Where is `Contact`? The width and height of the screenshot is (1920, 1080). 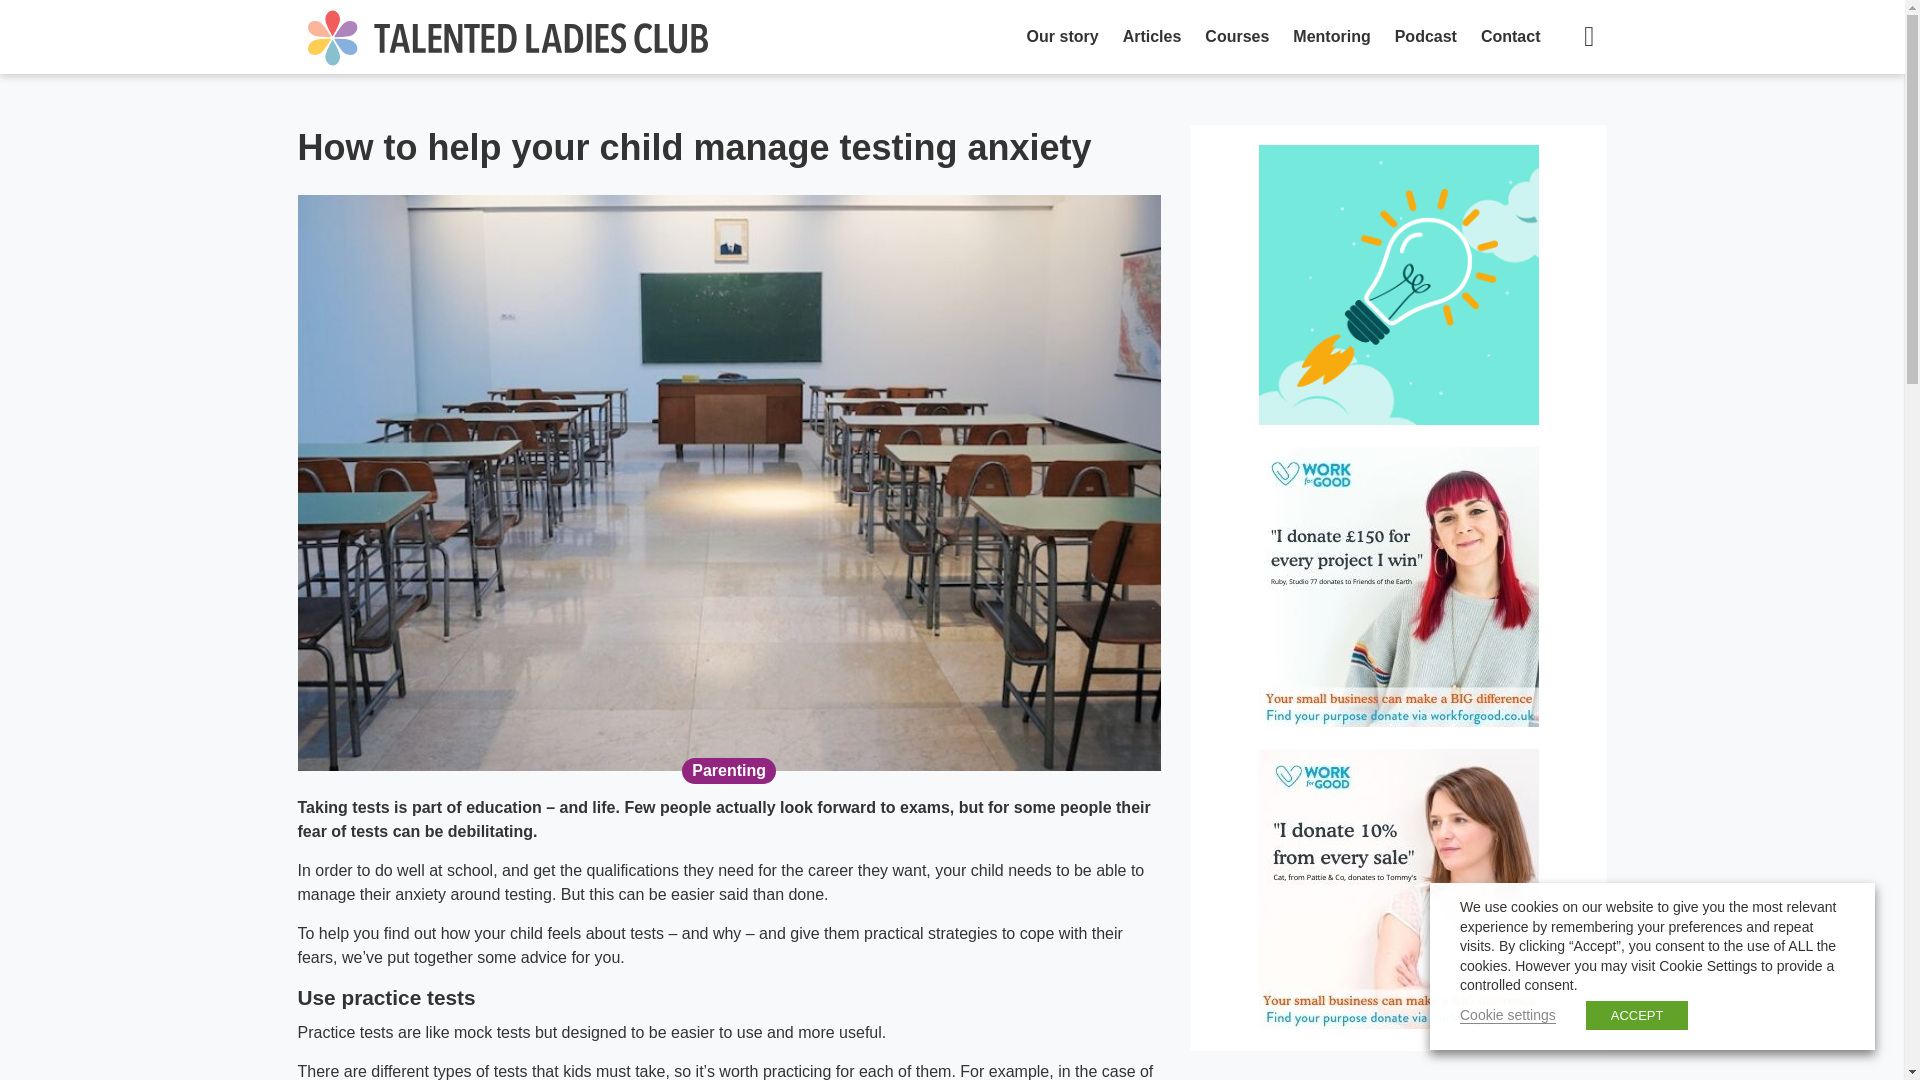
Contact is located at coordinates (1510, 37).